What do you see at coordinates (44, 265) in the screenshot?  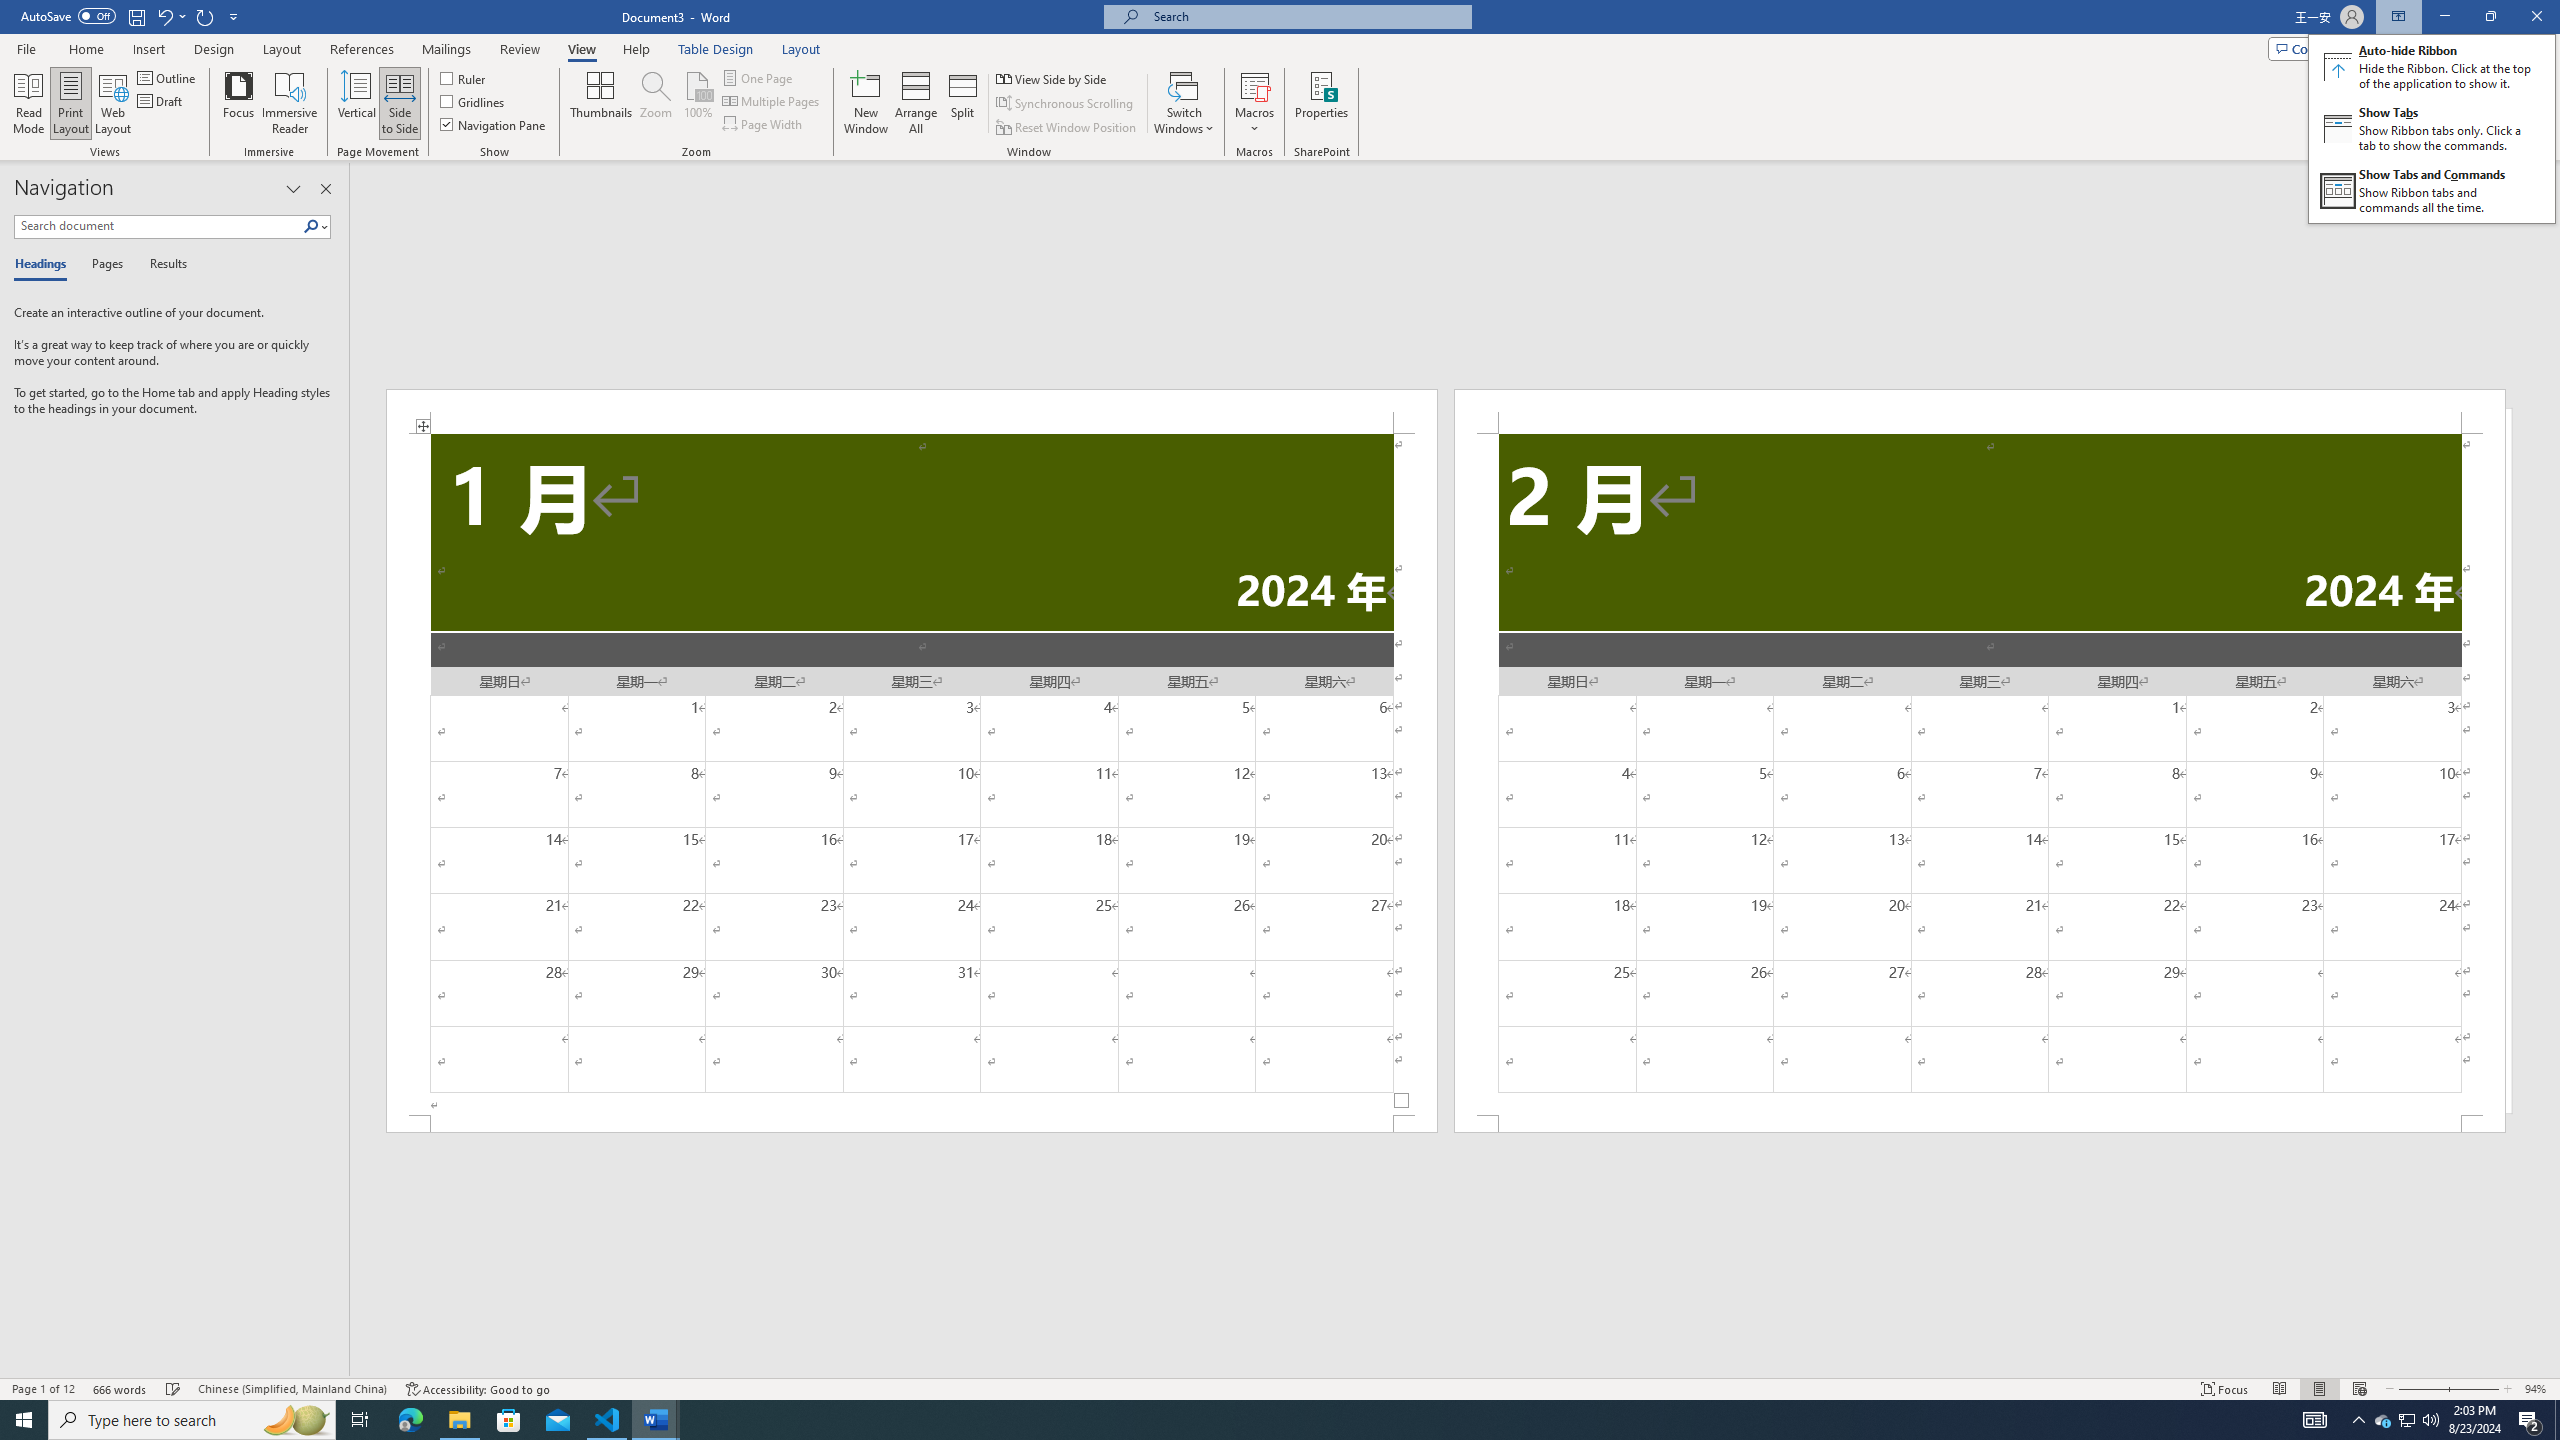 I see `Headings` at bounding box center [44, 265].